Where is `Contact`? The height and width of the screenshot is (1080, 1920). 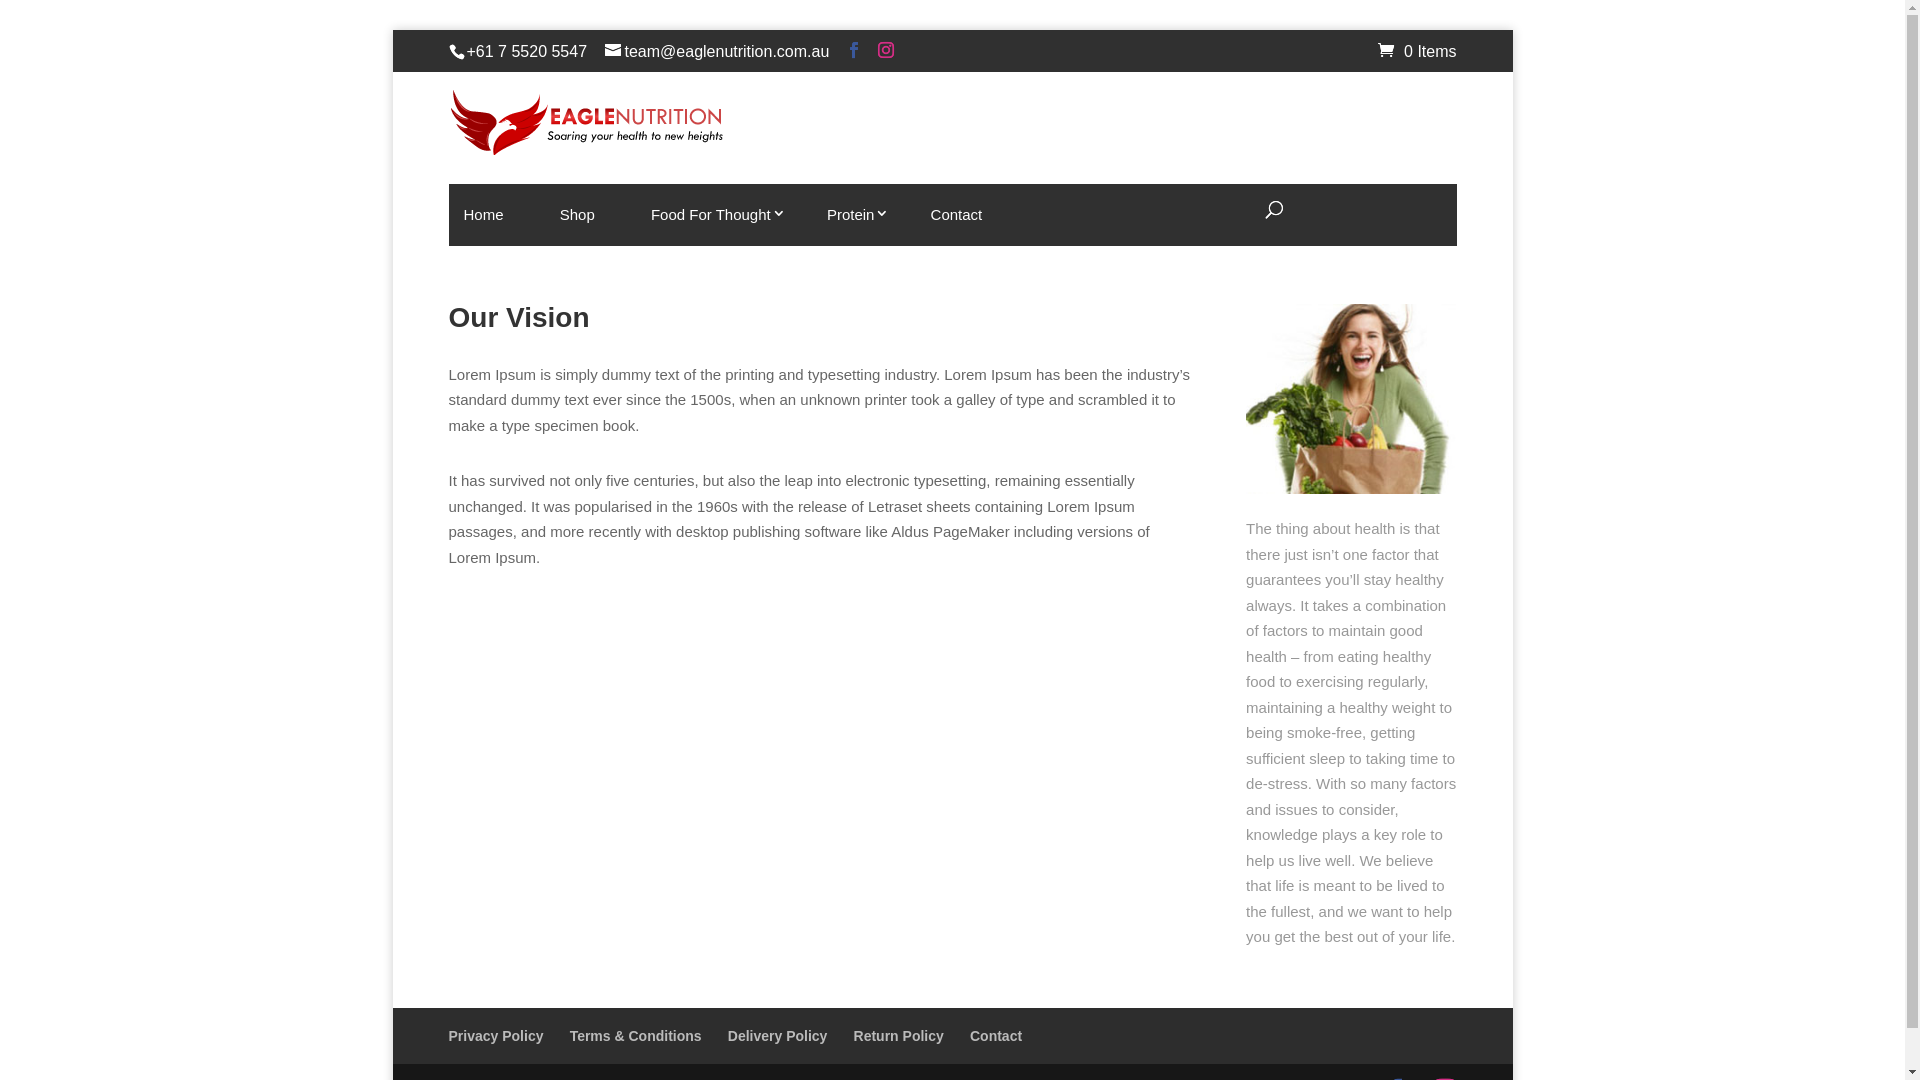 Contact is located at coordinates (996, 1036).